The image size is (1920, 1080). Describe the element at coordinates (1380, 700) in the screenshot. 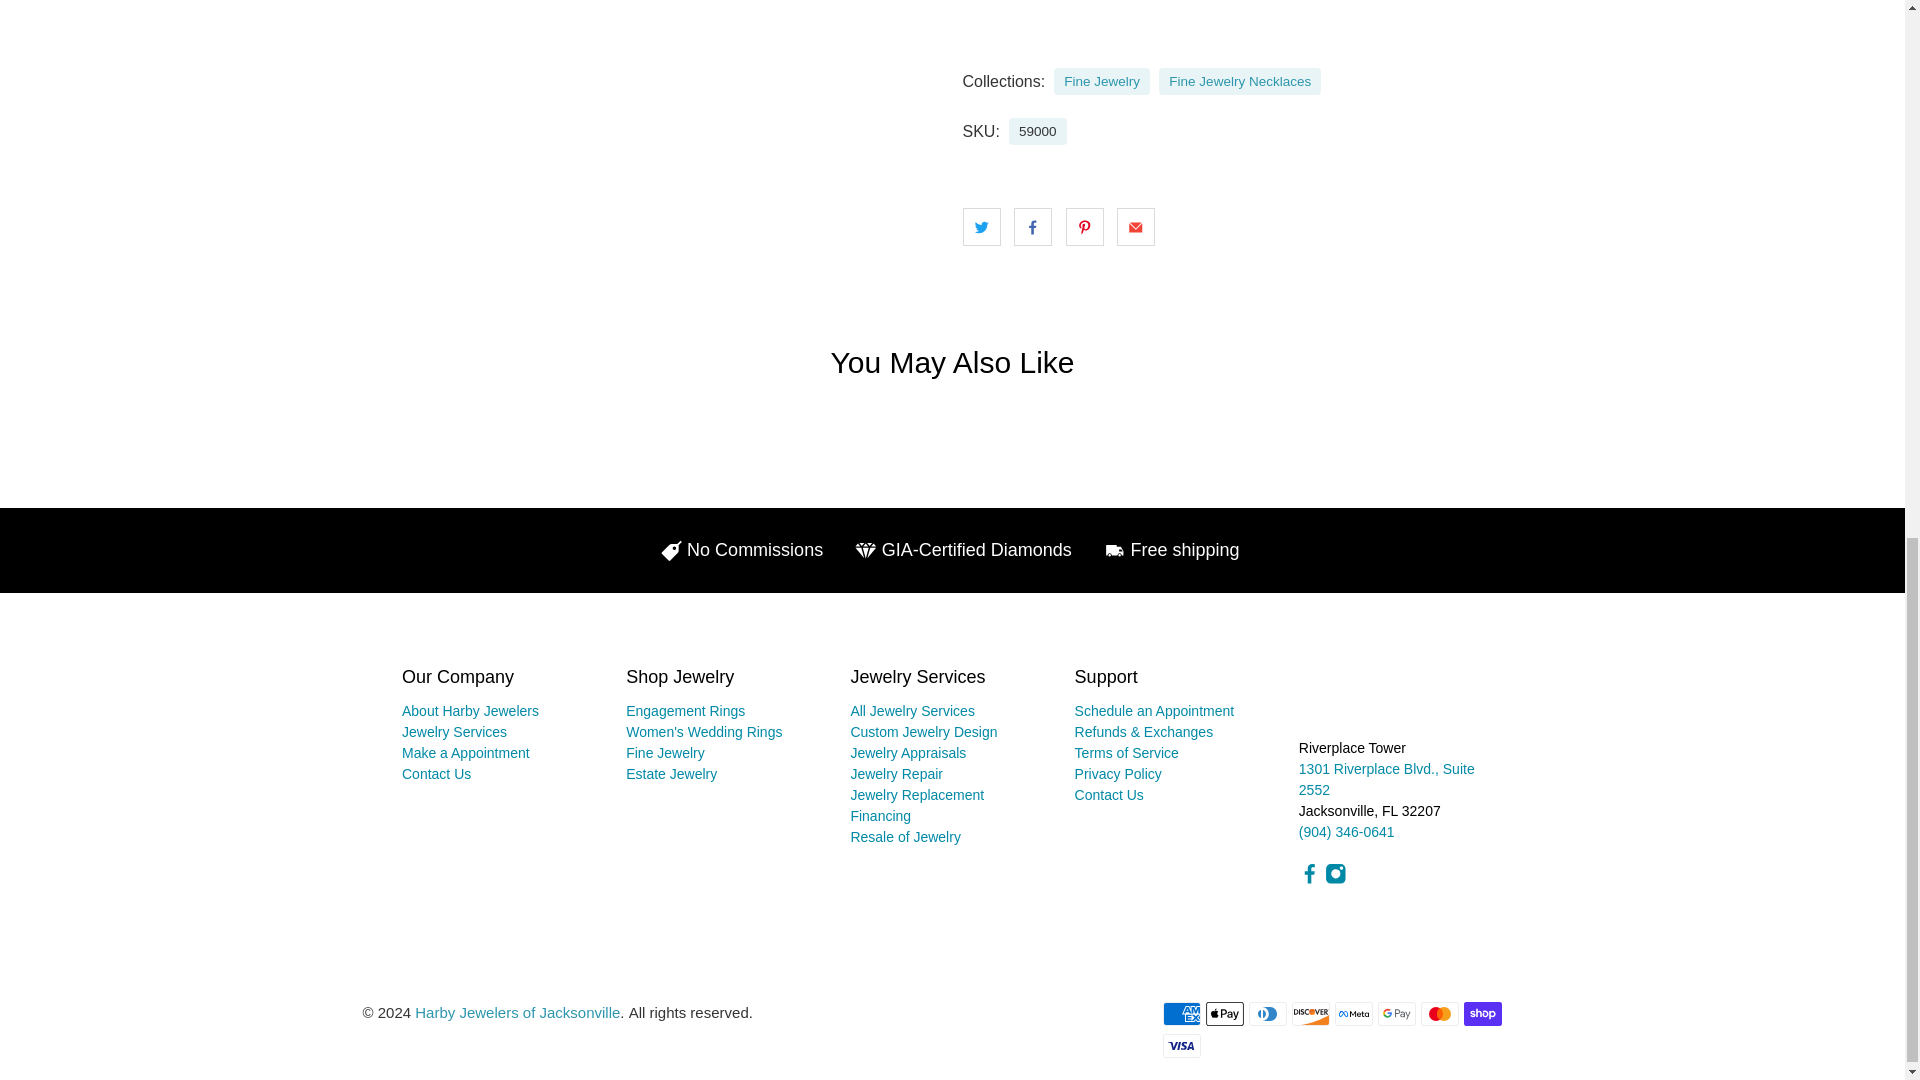

I see `Harby Jewelers of Jacksonville` at that location.